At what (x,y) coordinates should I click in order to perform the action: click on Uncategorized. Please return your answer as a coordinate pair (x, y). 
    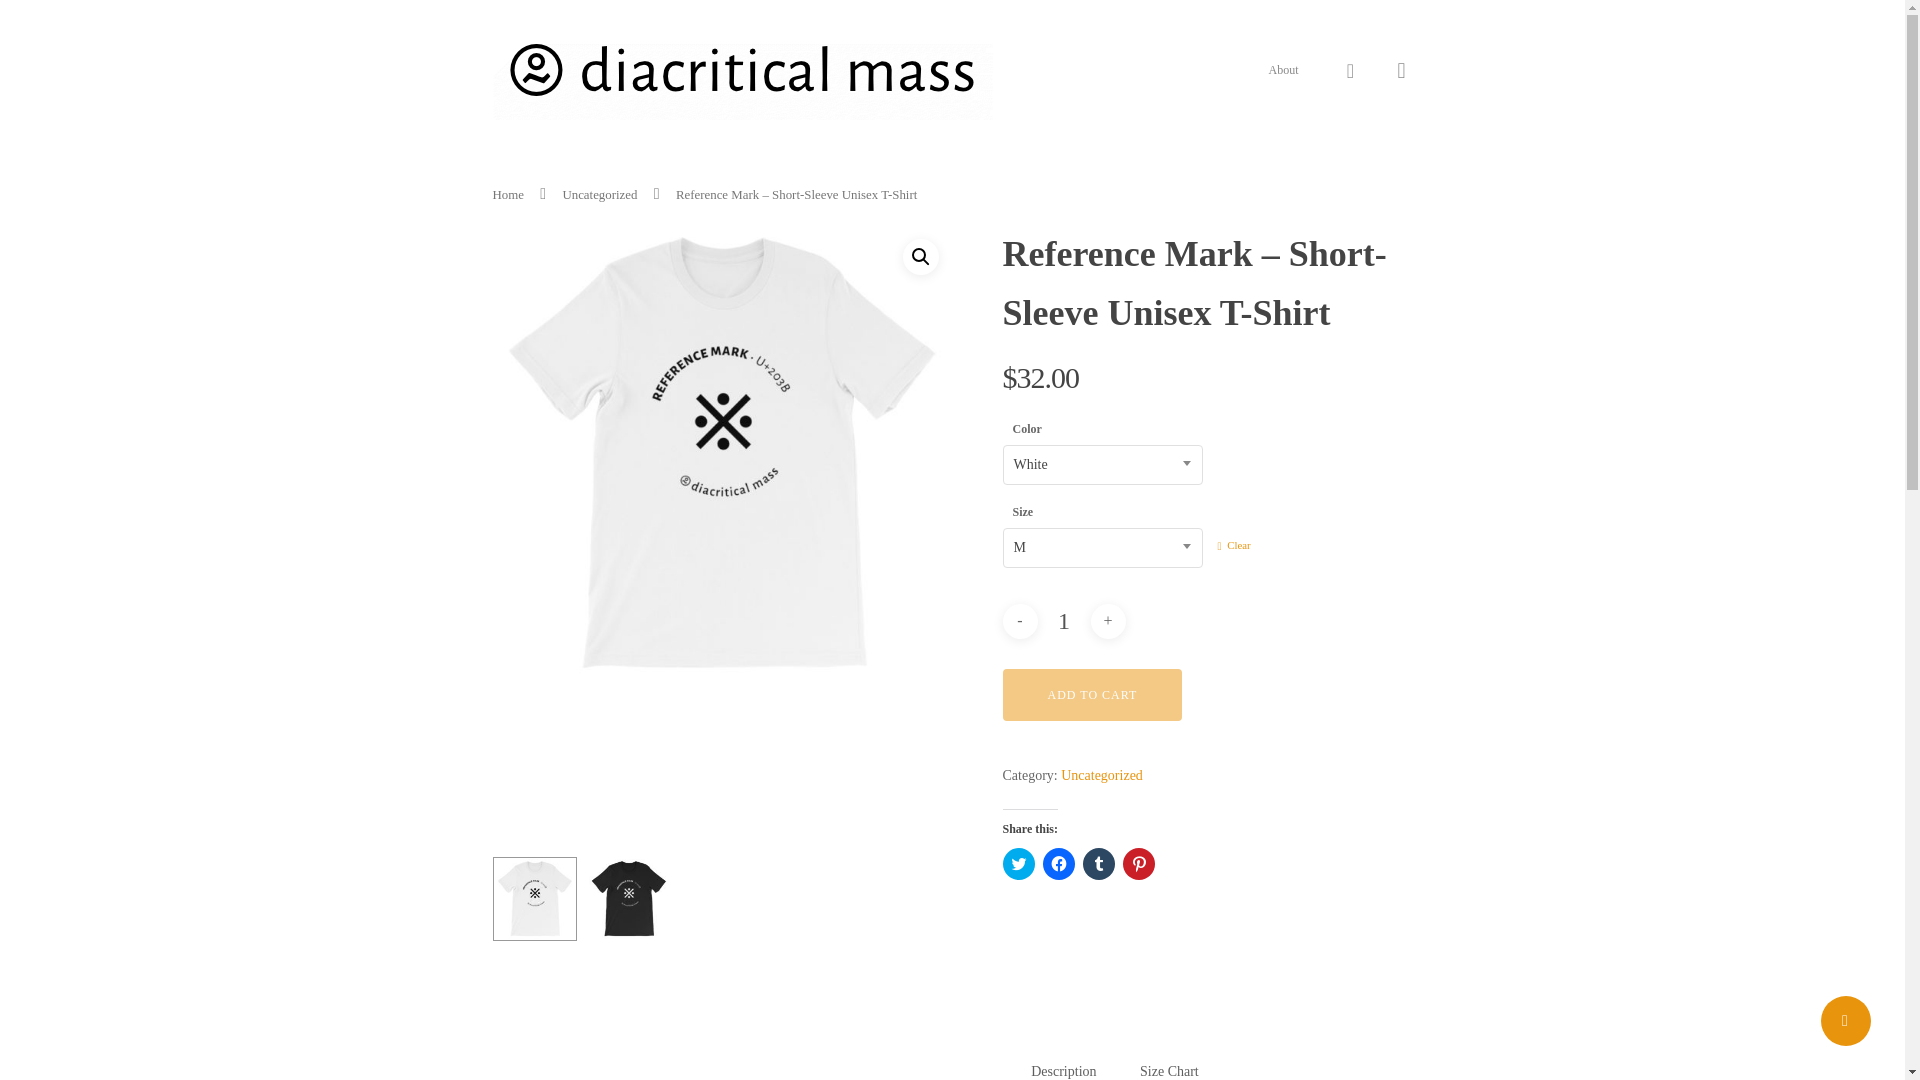
    Looking at the image, I should click on (1102, 775).